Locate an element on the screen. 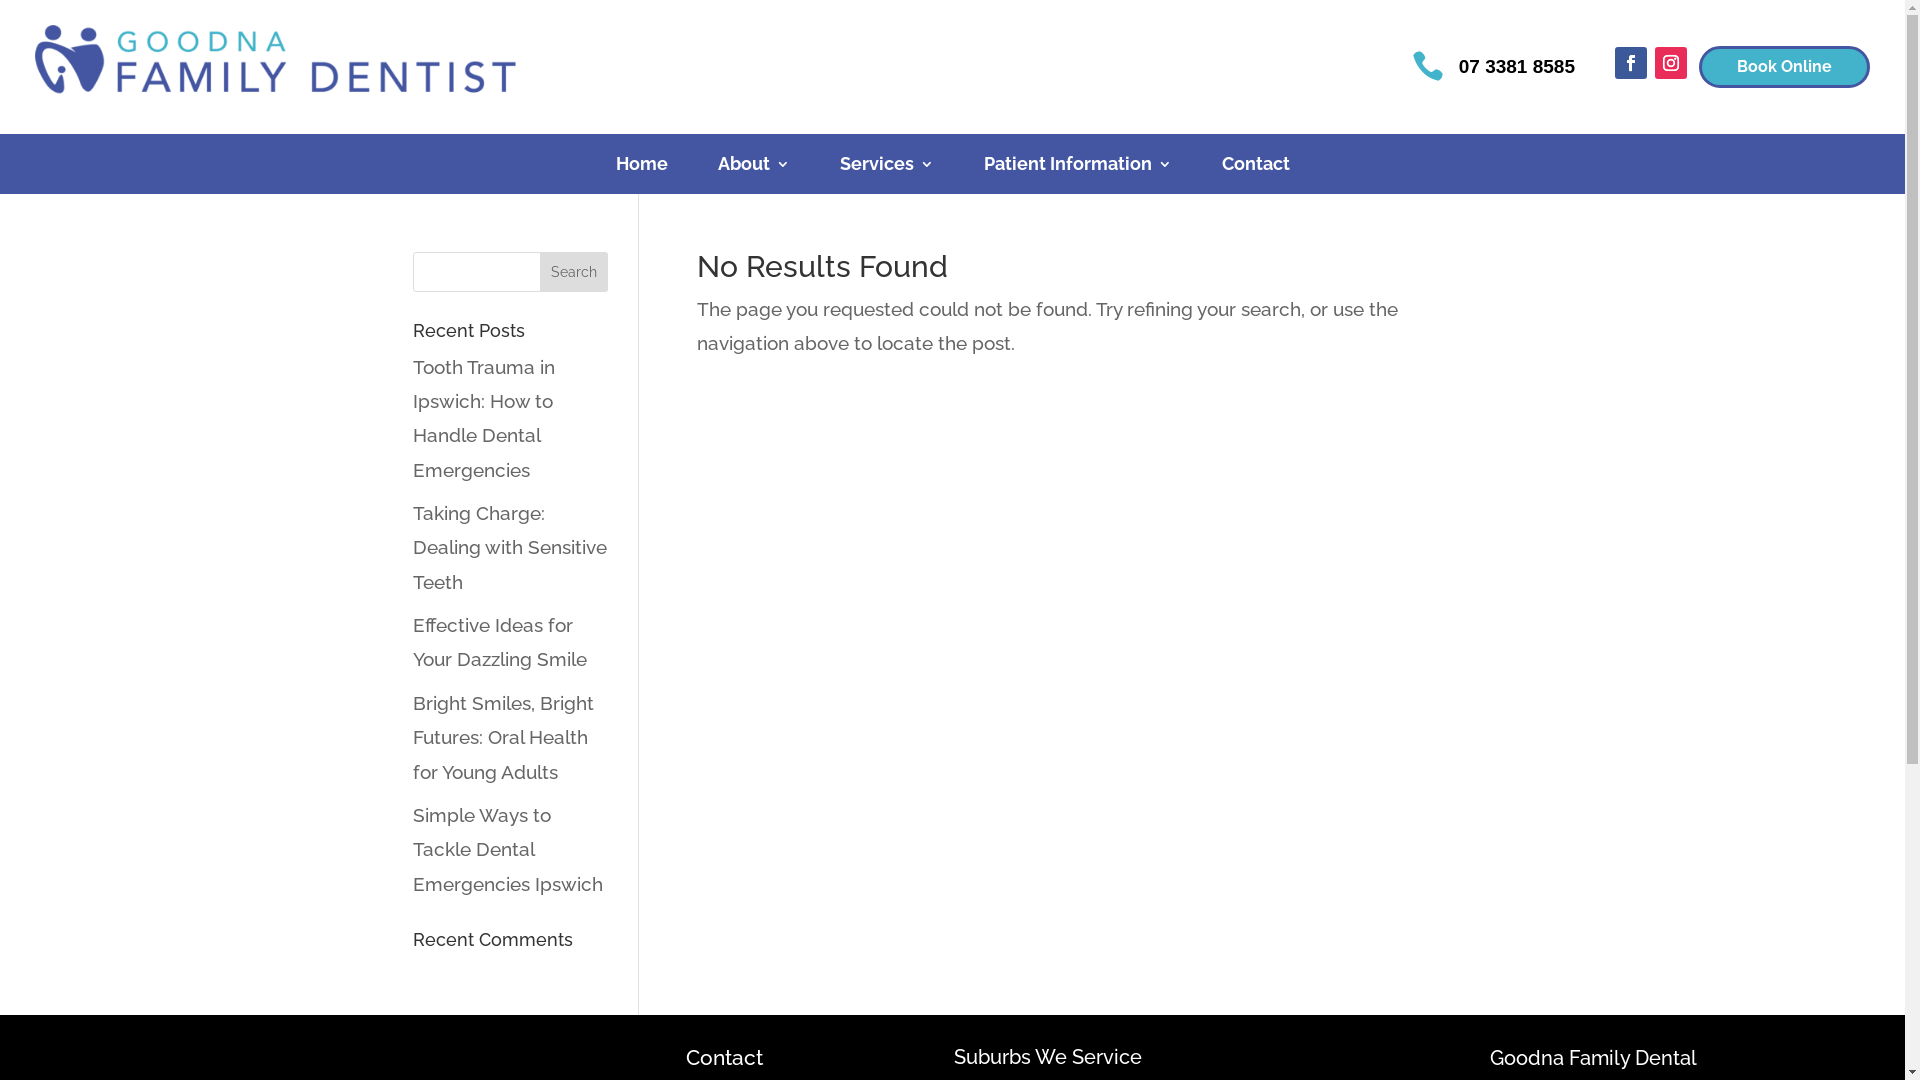 The width and height of the screenshot is (1920, 1080). Follow on Instagram is located at coordinates (1671, 63).